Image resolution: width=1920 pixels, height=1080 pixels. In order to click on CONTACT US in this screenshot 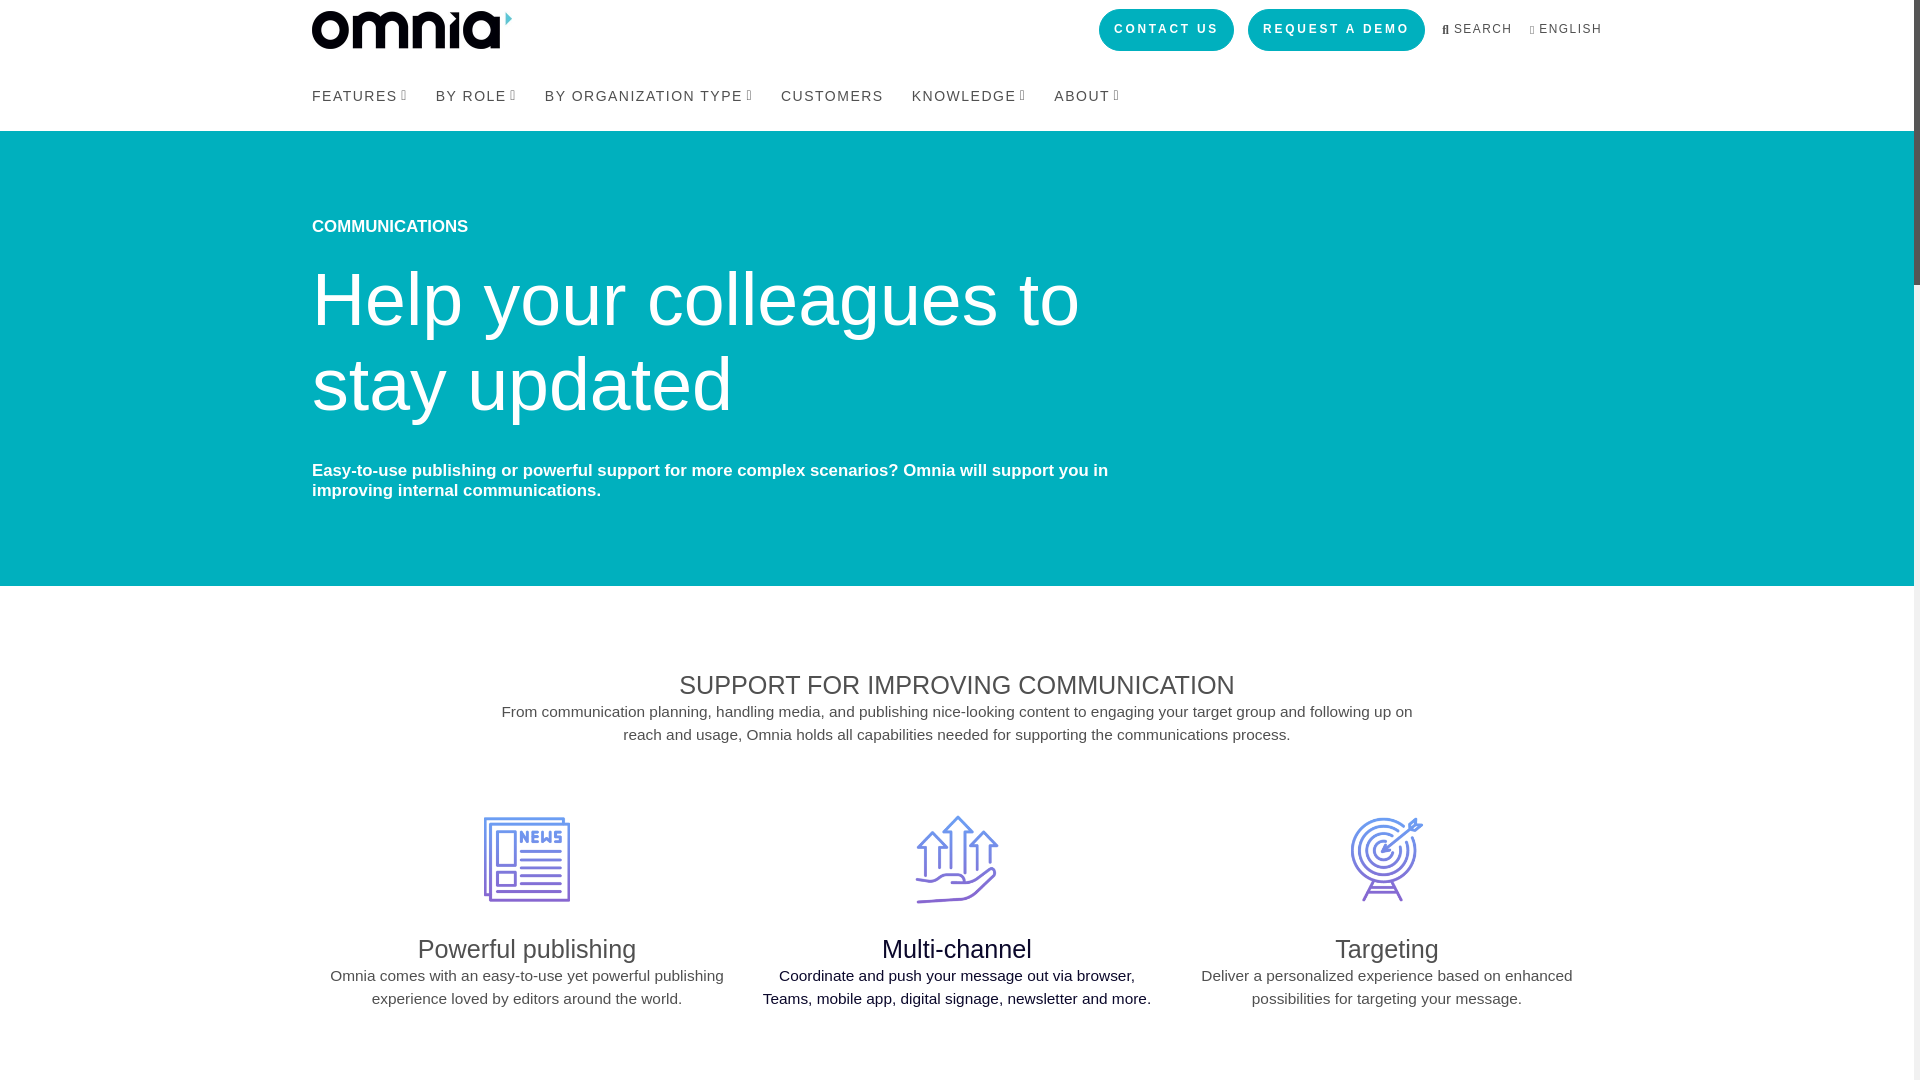, I will do `click(1166, 29)`.